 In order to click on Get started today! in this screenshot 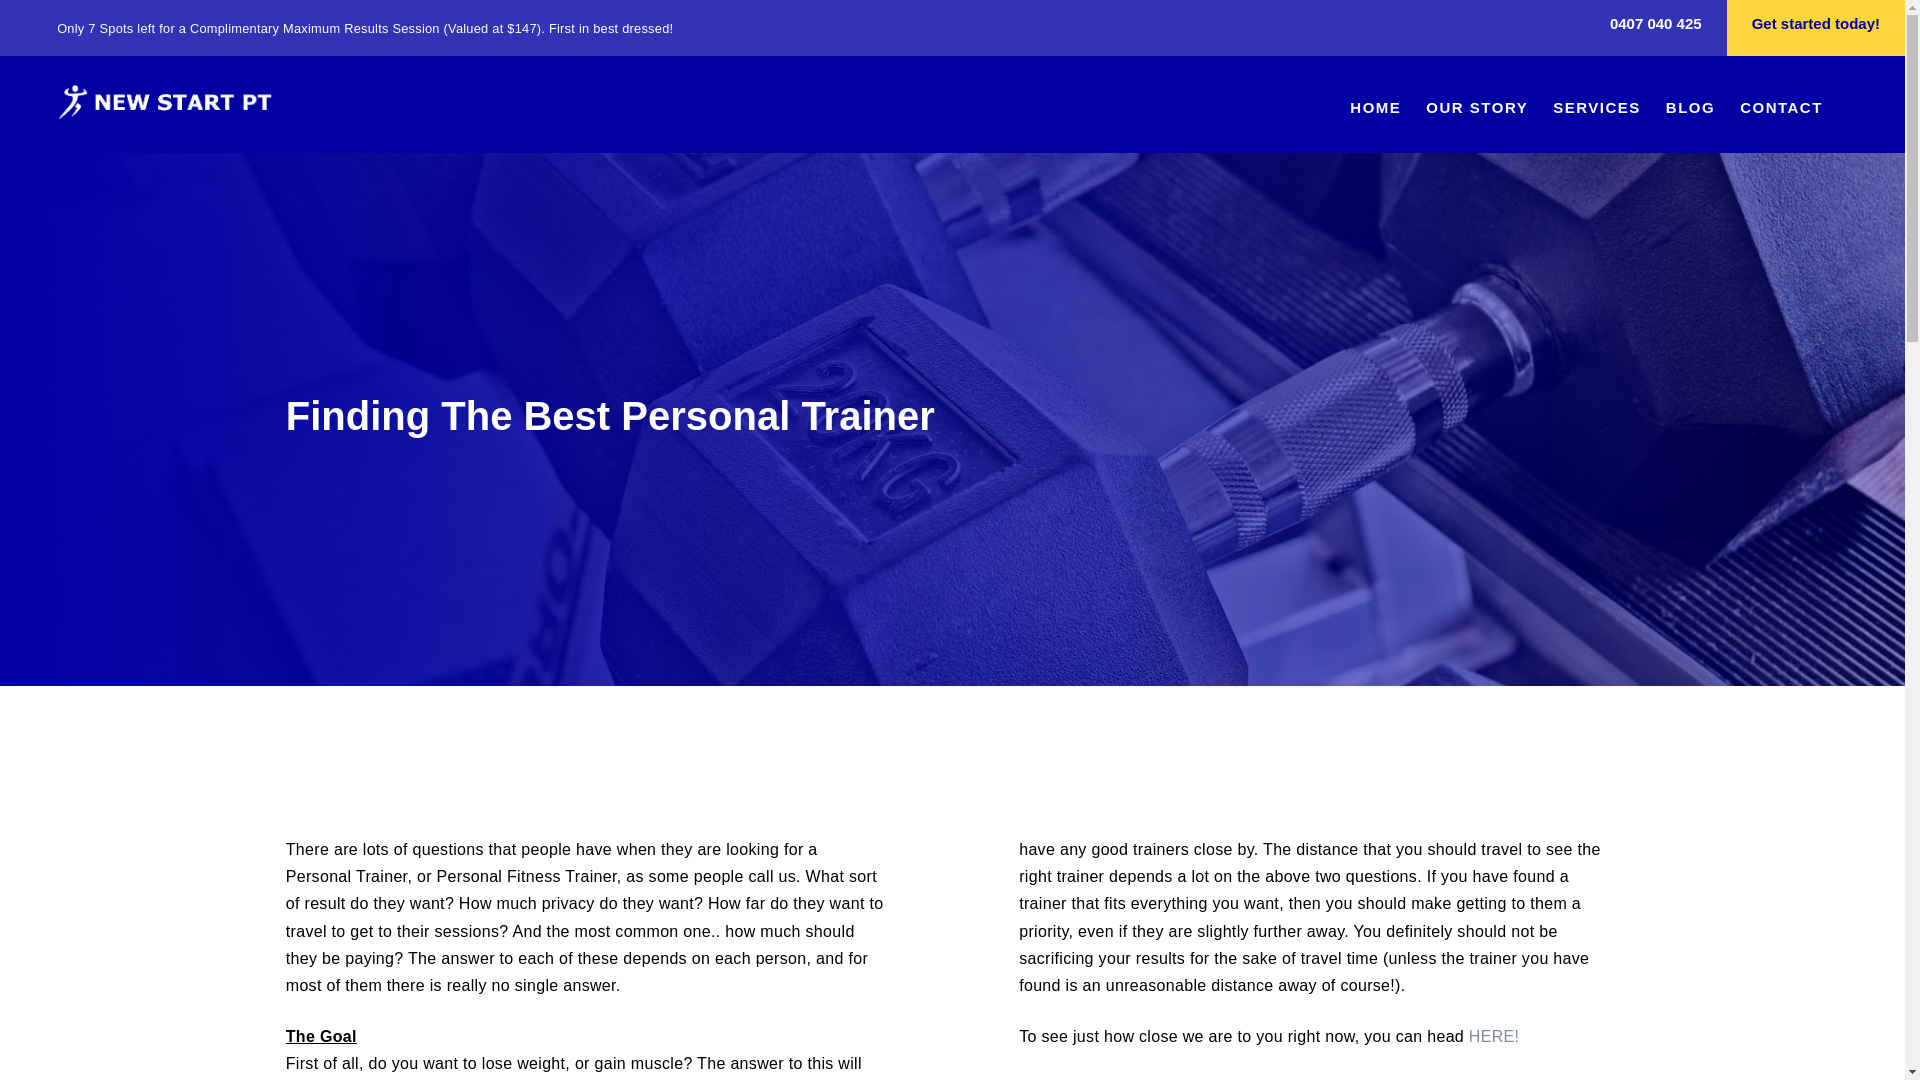, I will do `click(1816, 28)`.